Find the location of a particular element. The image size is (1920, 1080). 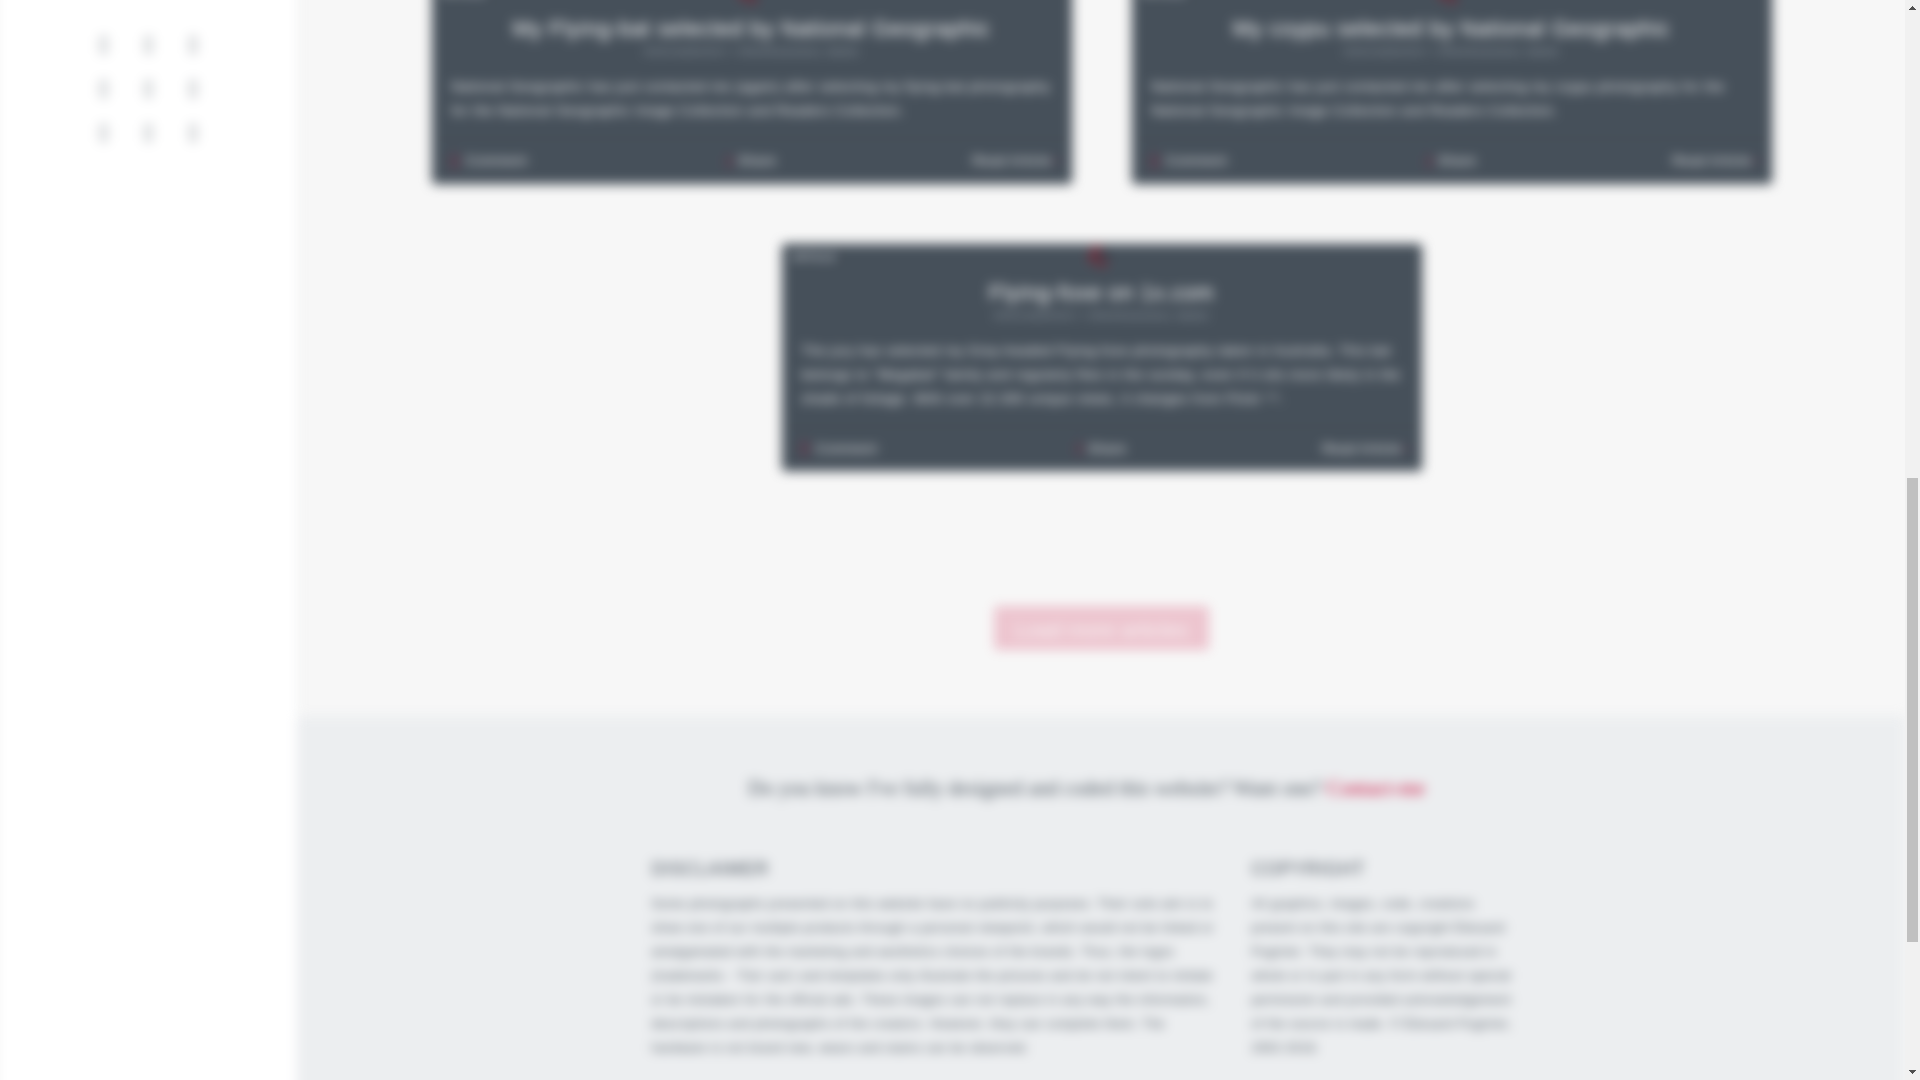

1x is located at coordinates (194, 88).